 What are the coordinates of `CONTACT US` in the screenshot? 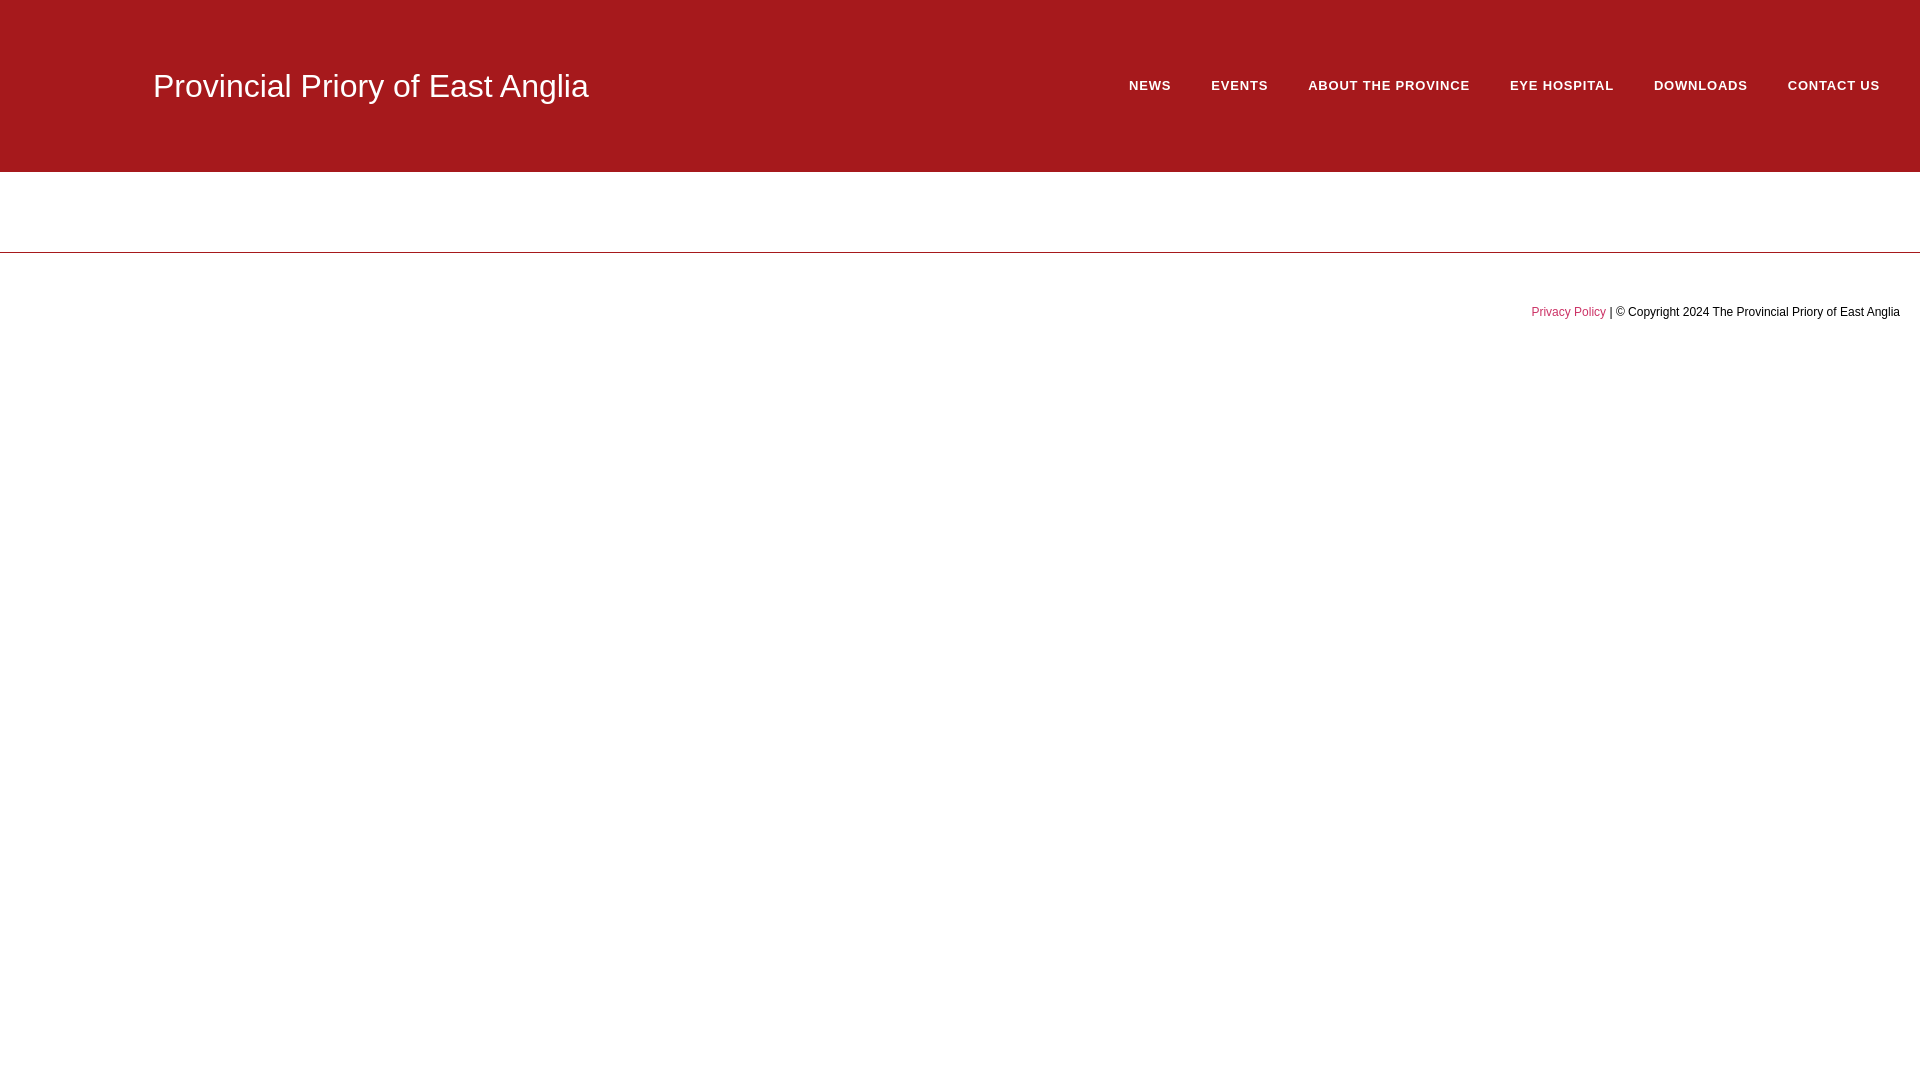 It's located at (1834, 86).